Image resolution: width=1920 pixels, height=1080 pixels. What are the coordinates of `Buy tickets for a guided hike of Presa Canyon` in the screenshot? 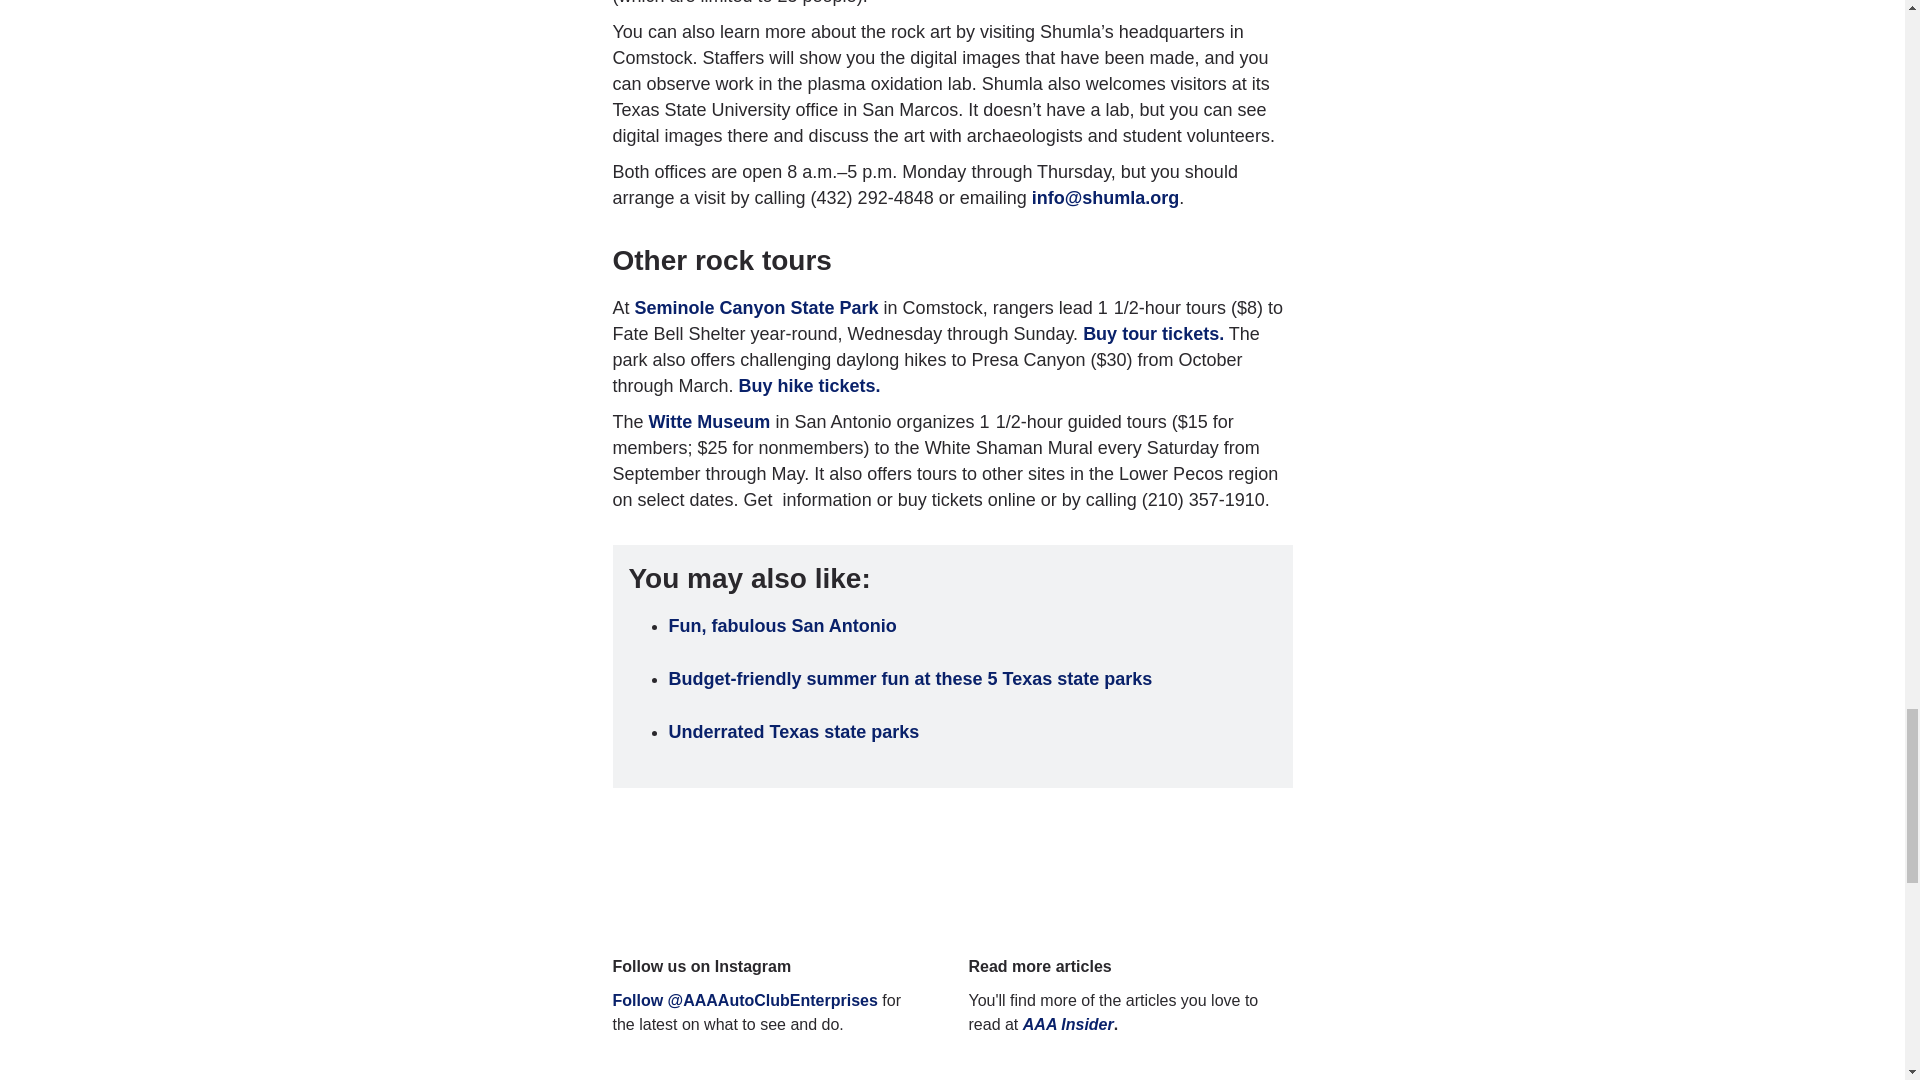 It's located at (810, 386).